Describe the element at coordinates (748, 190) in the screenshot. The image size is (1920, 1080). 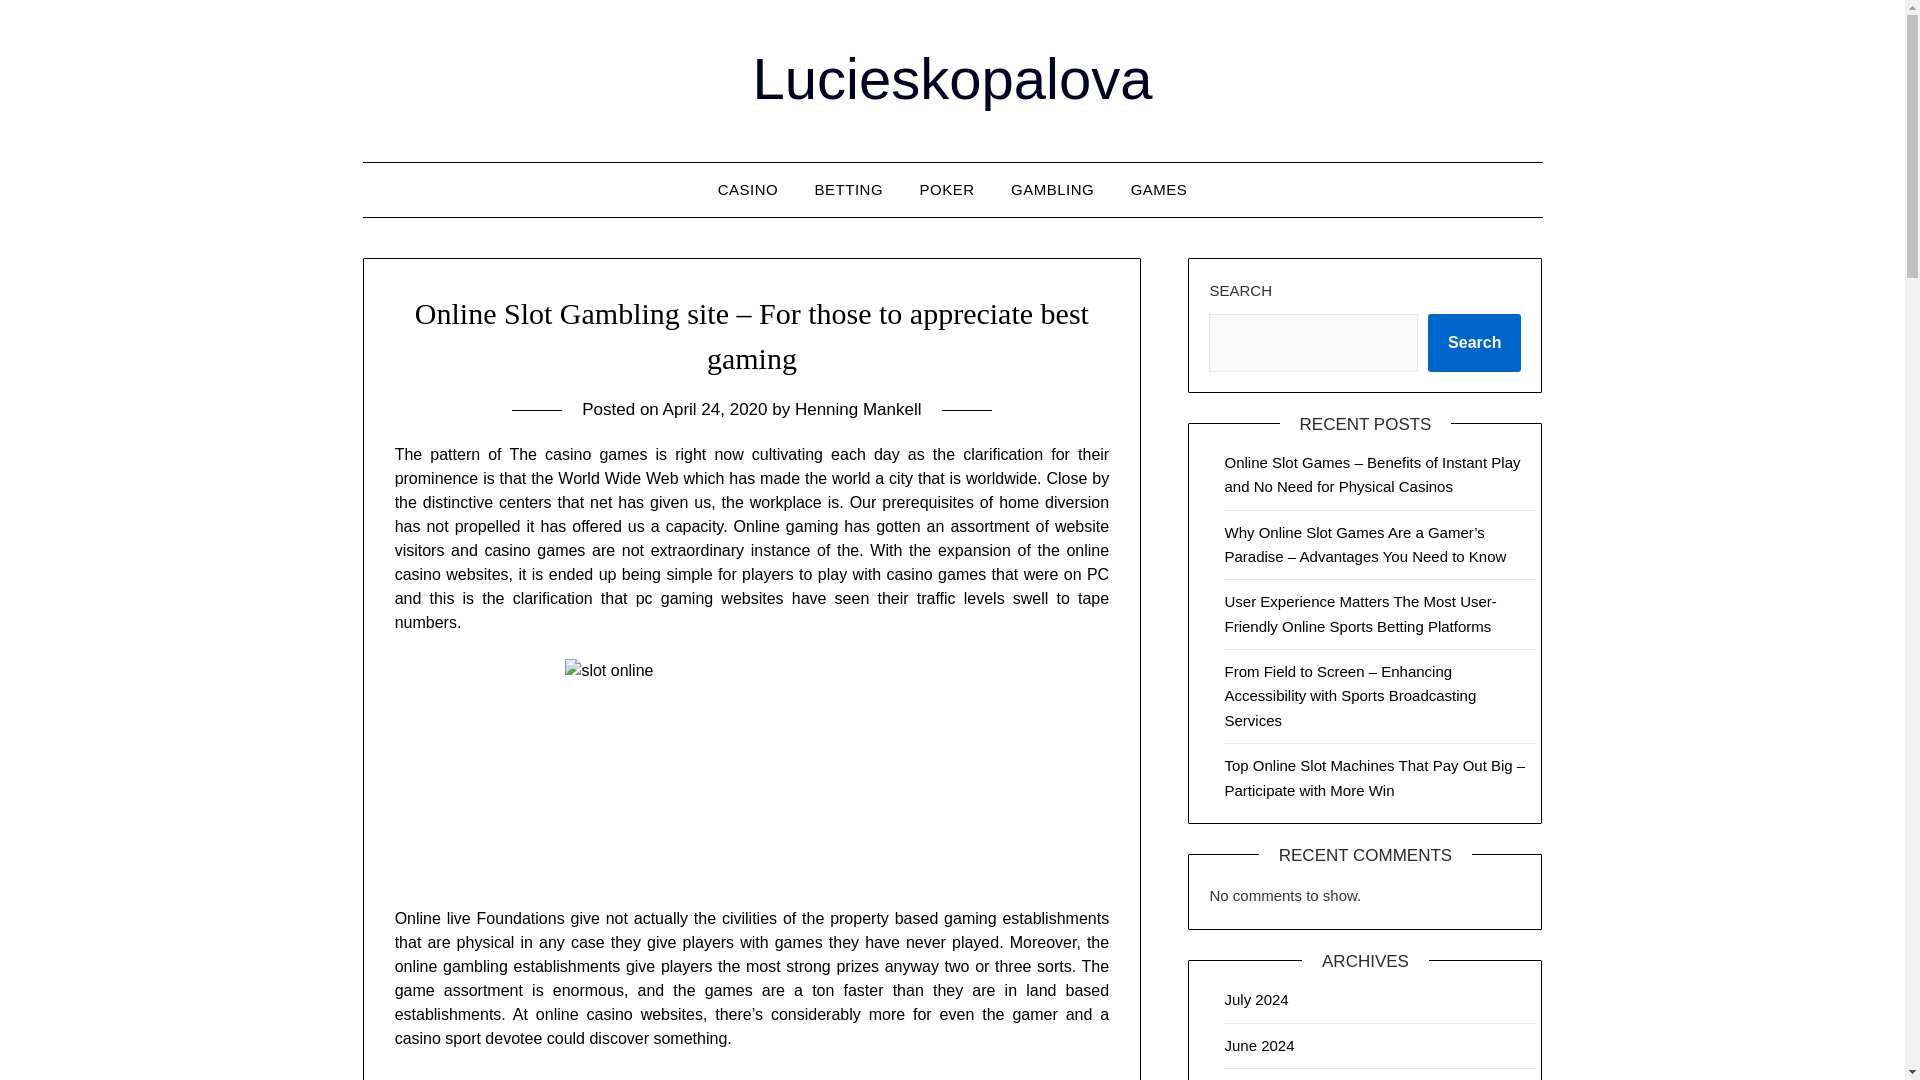
I see `CASINO` at that location.